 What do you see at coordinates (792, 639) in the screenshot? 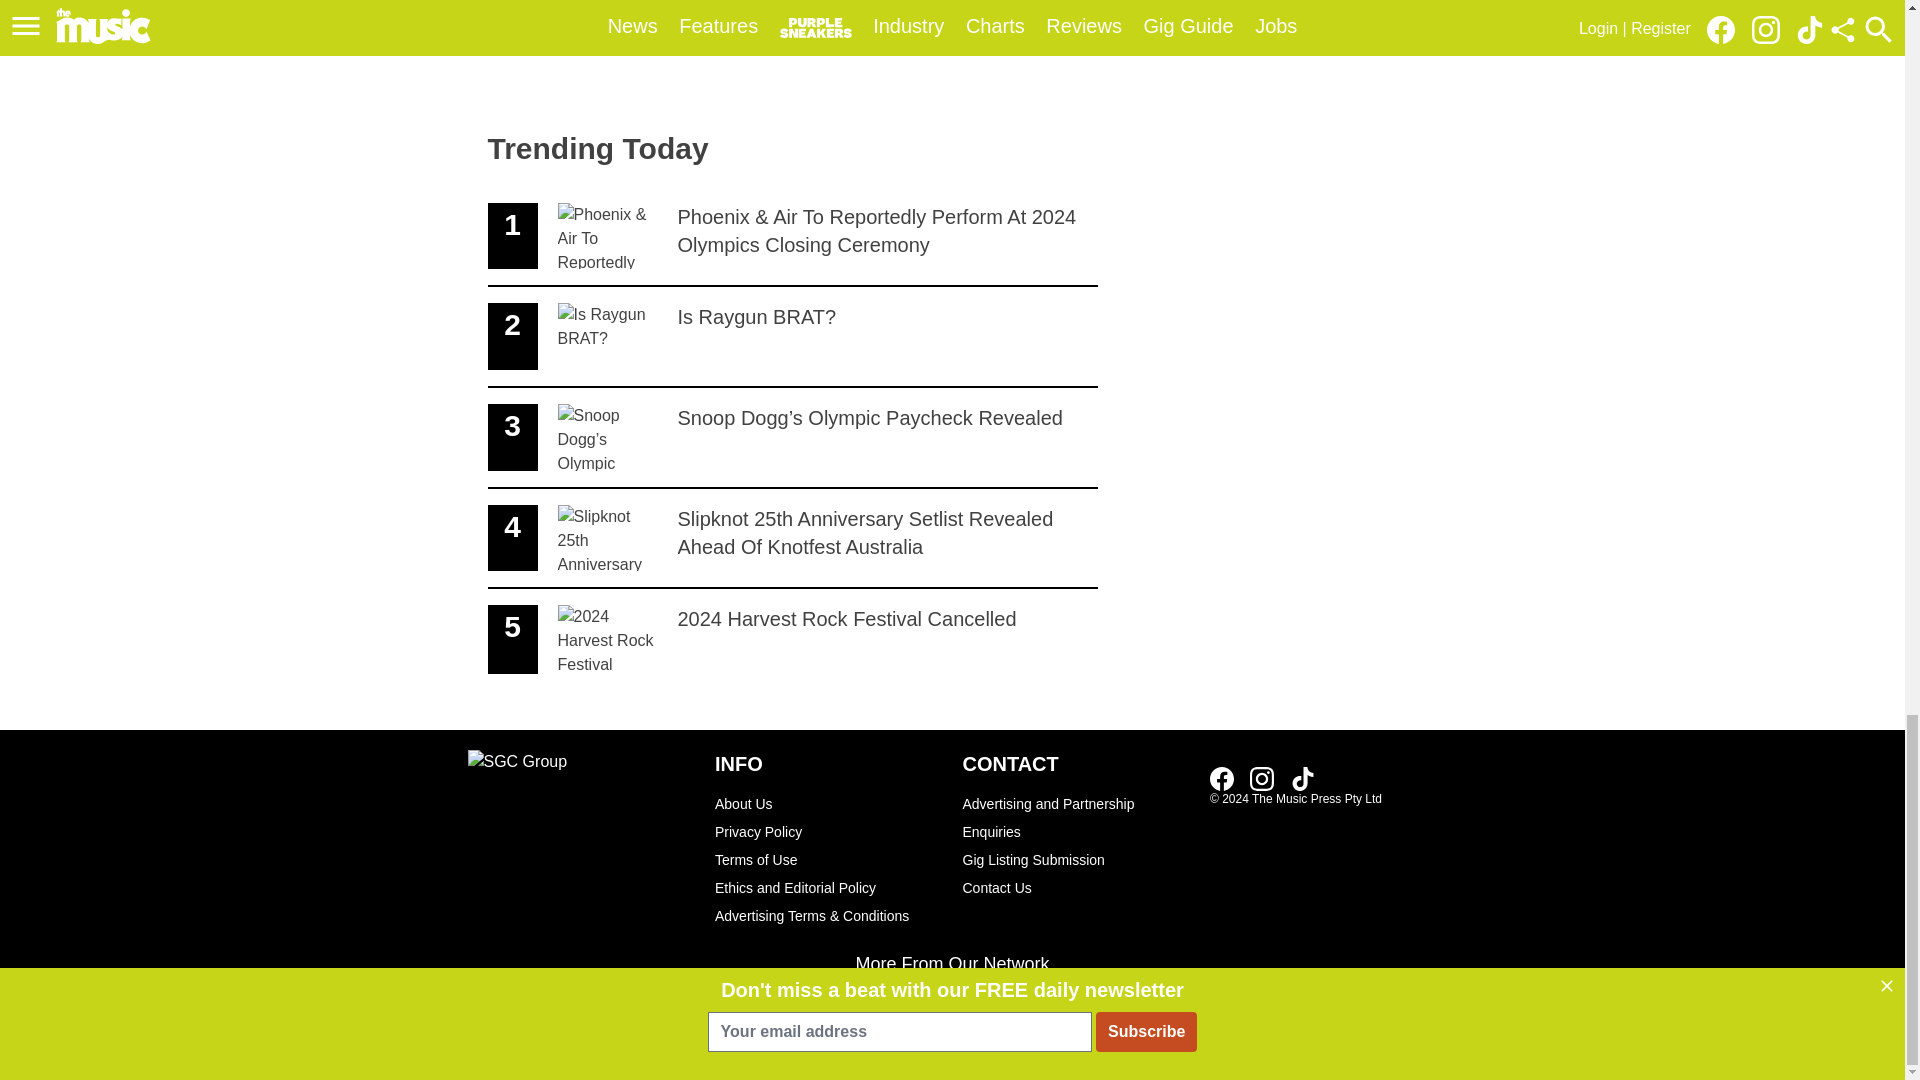
I see `Terms of Use` at bounding box center [792, 639].